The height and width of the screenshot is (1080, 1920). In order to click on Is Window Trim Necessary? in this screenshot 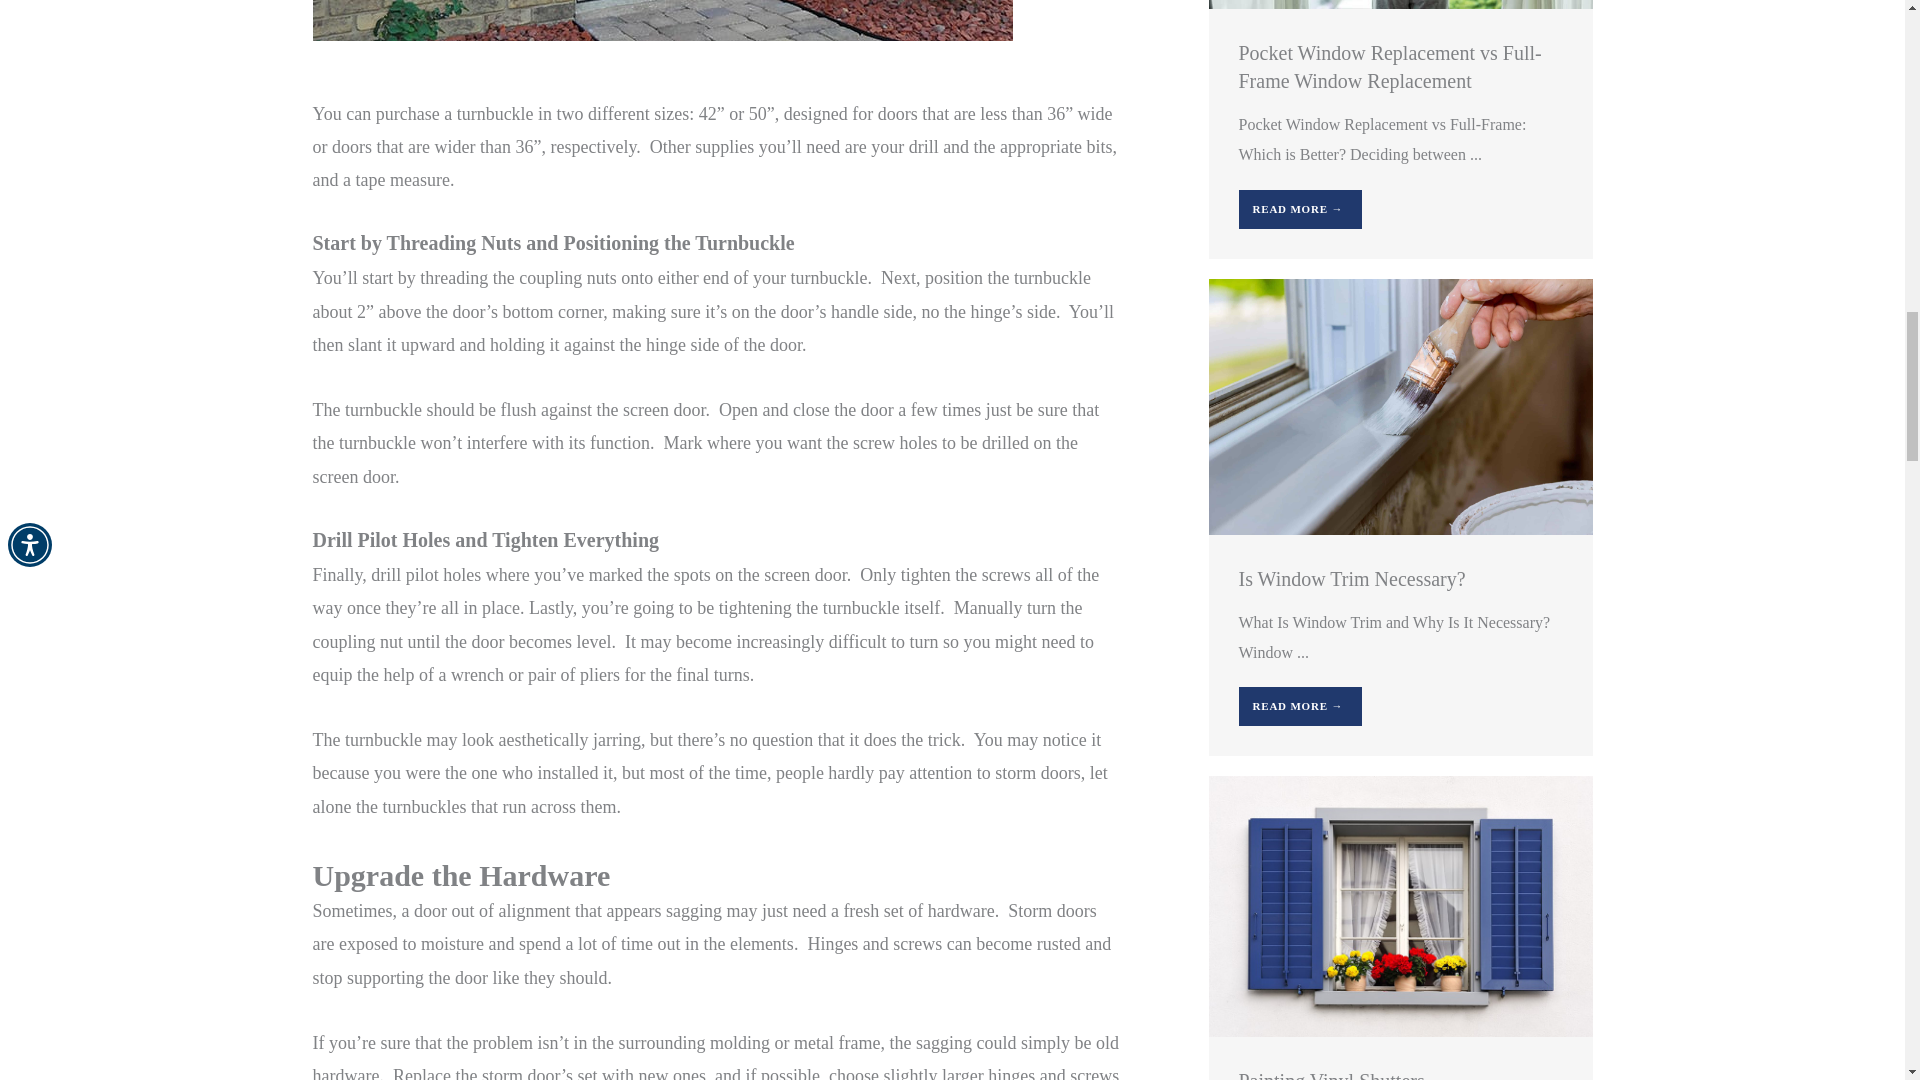, I will do `click(1399, 405)`.